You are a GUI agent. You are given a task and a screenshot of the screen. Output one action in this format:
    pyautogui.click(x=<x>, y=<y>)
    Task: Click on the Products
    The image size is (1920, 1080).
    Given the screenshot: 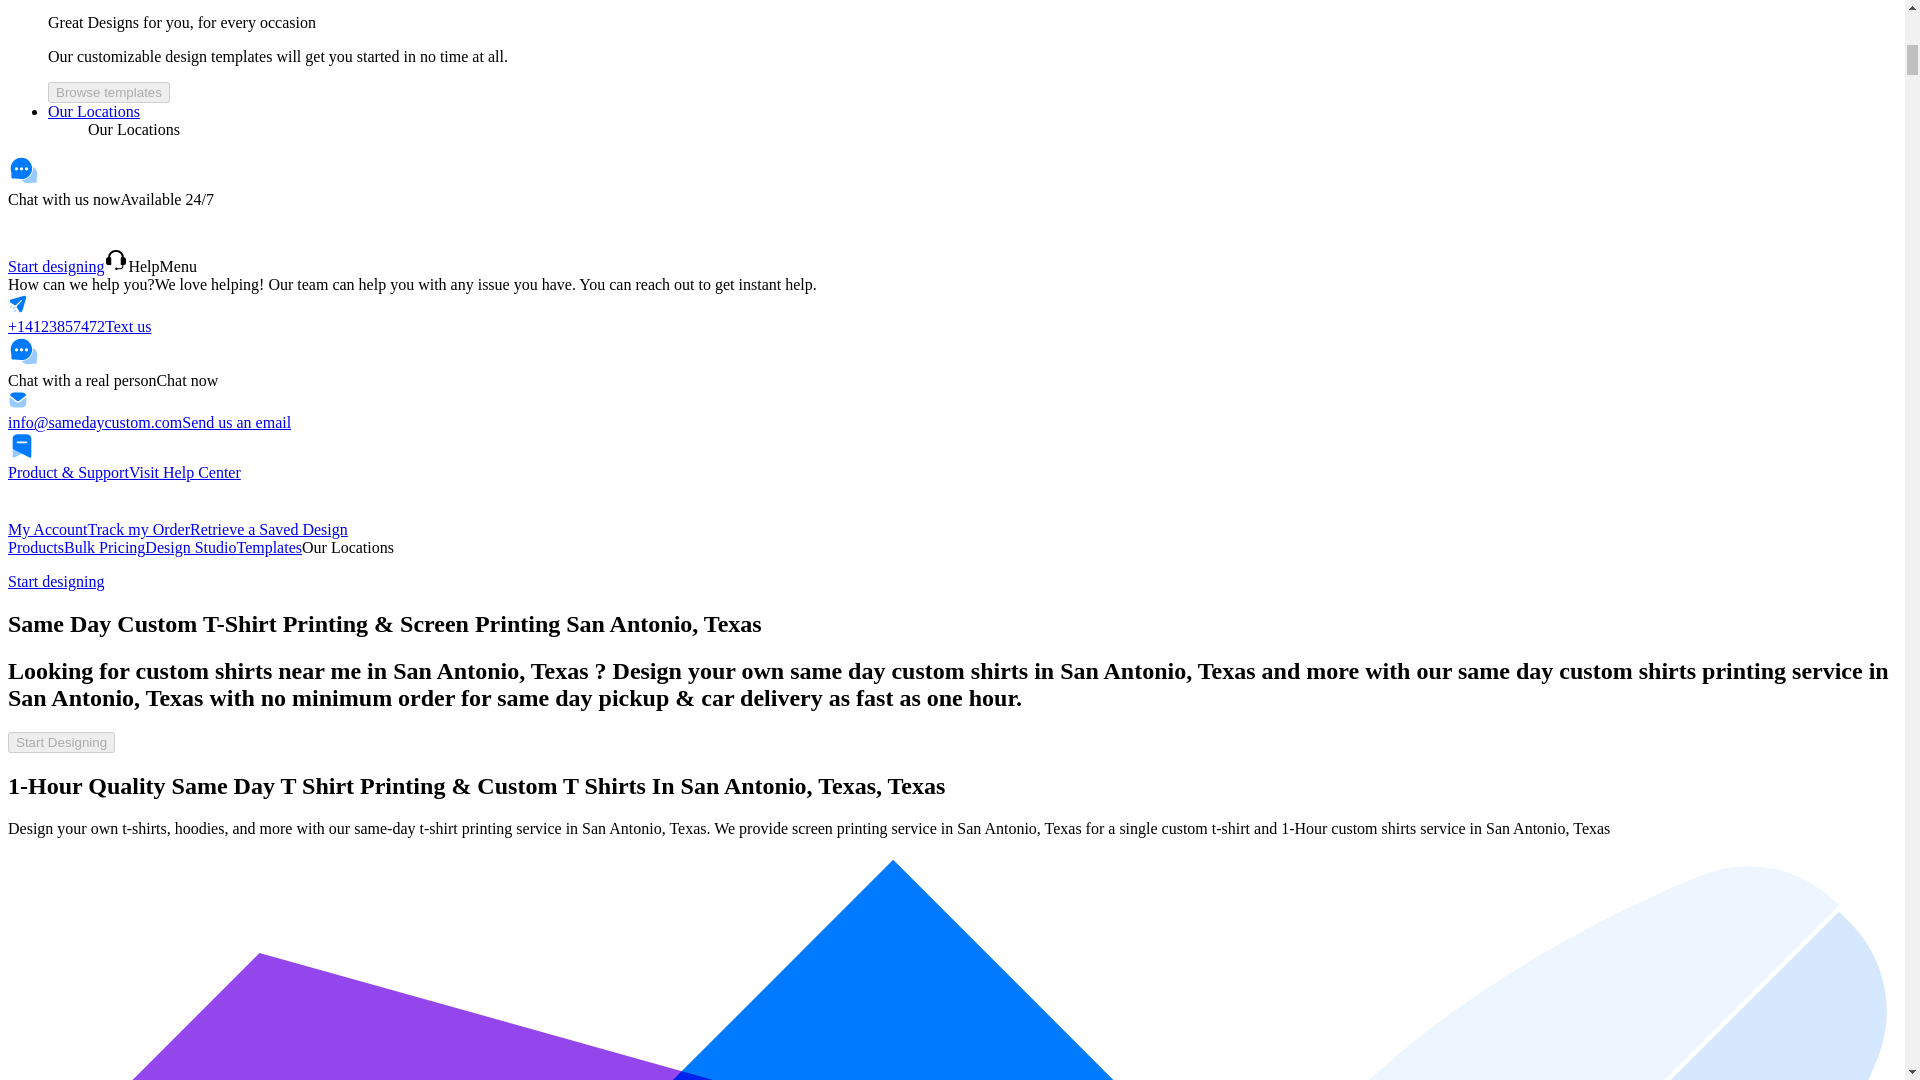 What is the action you would take?
    pyautogui.click(x=35, y=547)
    